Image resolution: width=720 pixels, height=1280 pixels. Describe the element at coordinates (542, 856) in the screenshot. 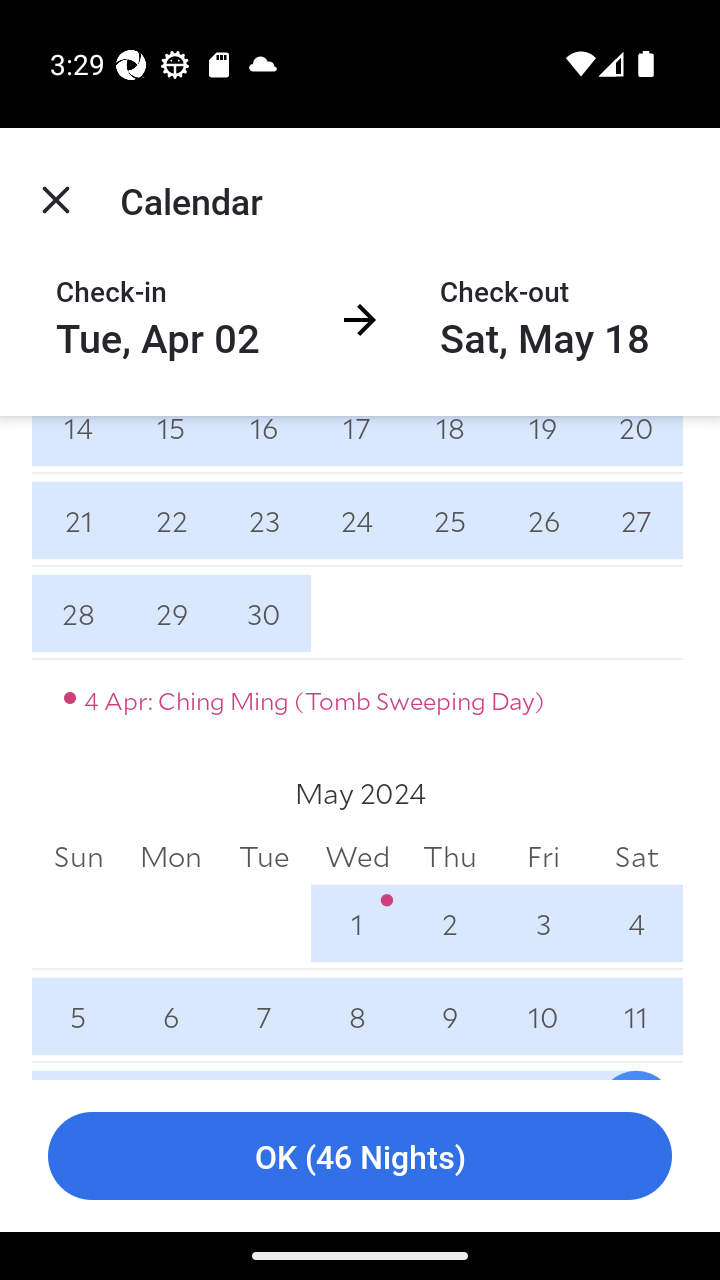

I see `Fri` at that location.